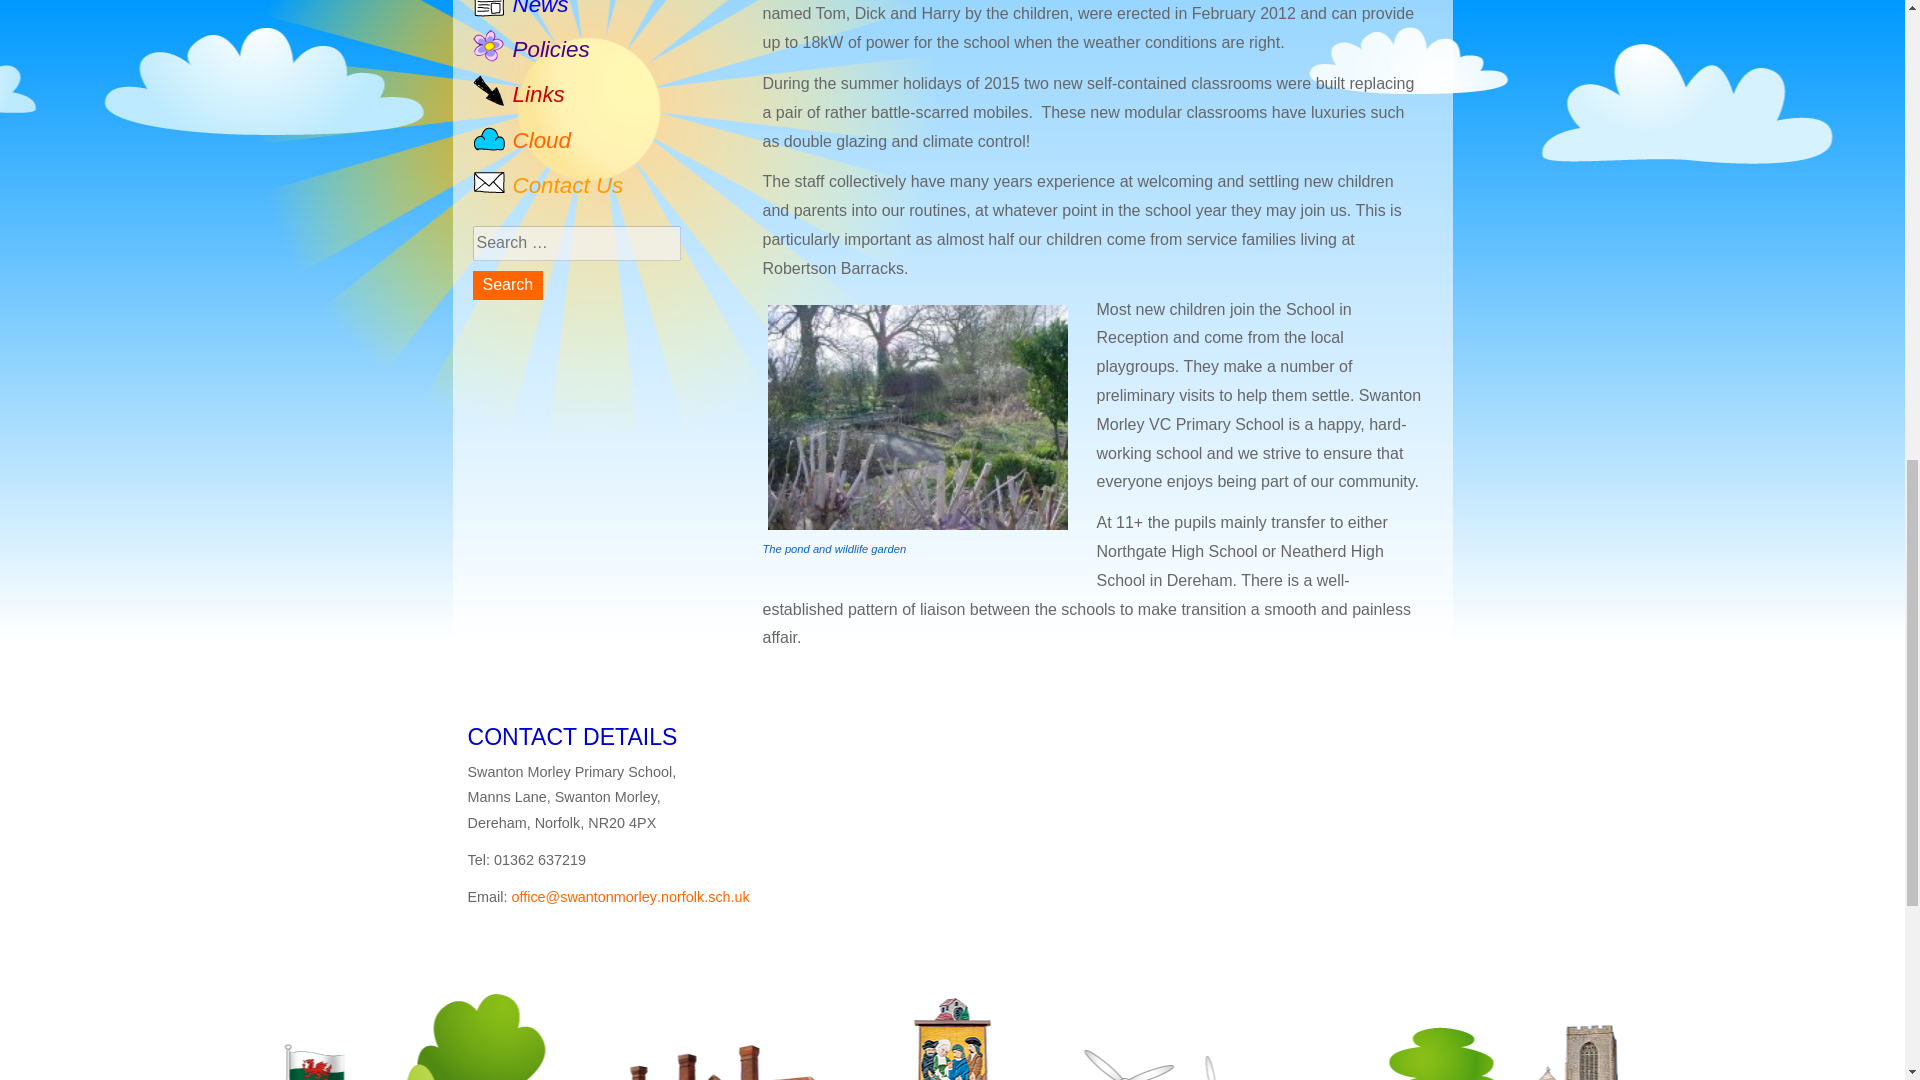 The width and height of the screenshot is (1920, 1080). Describe the element at coordinates (508, 286) in the screenshot. I see `Search` at that location.